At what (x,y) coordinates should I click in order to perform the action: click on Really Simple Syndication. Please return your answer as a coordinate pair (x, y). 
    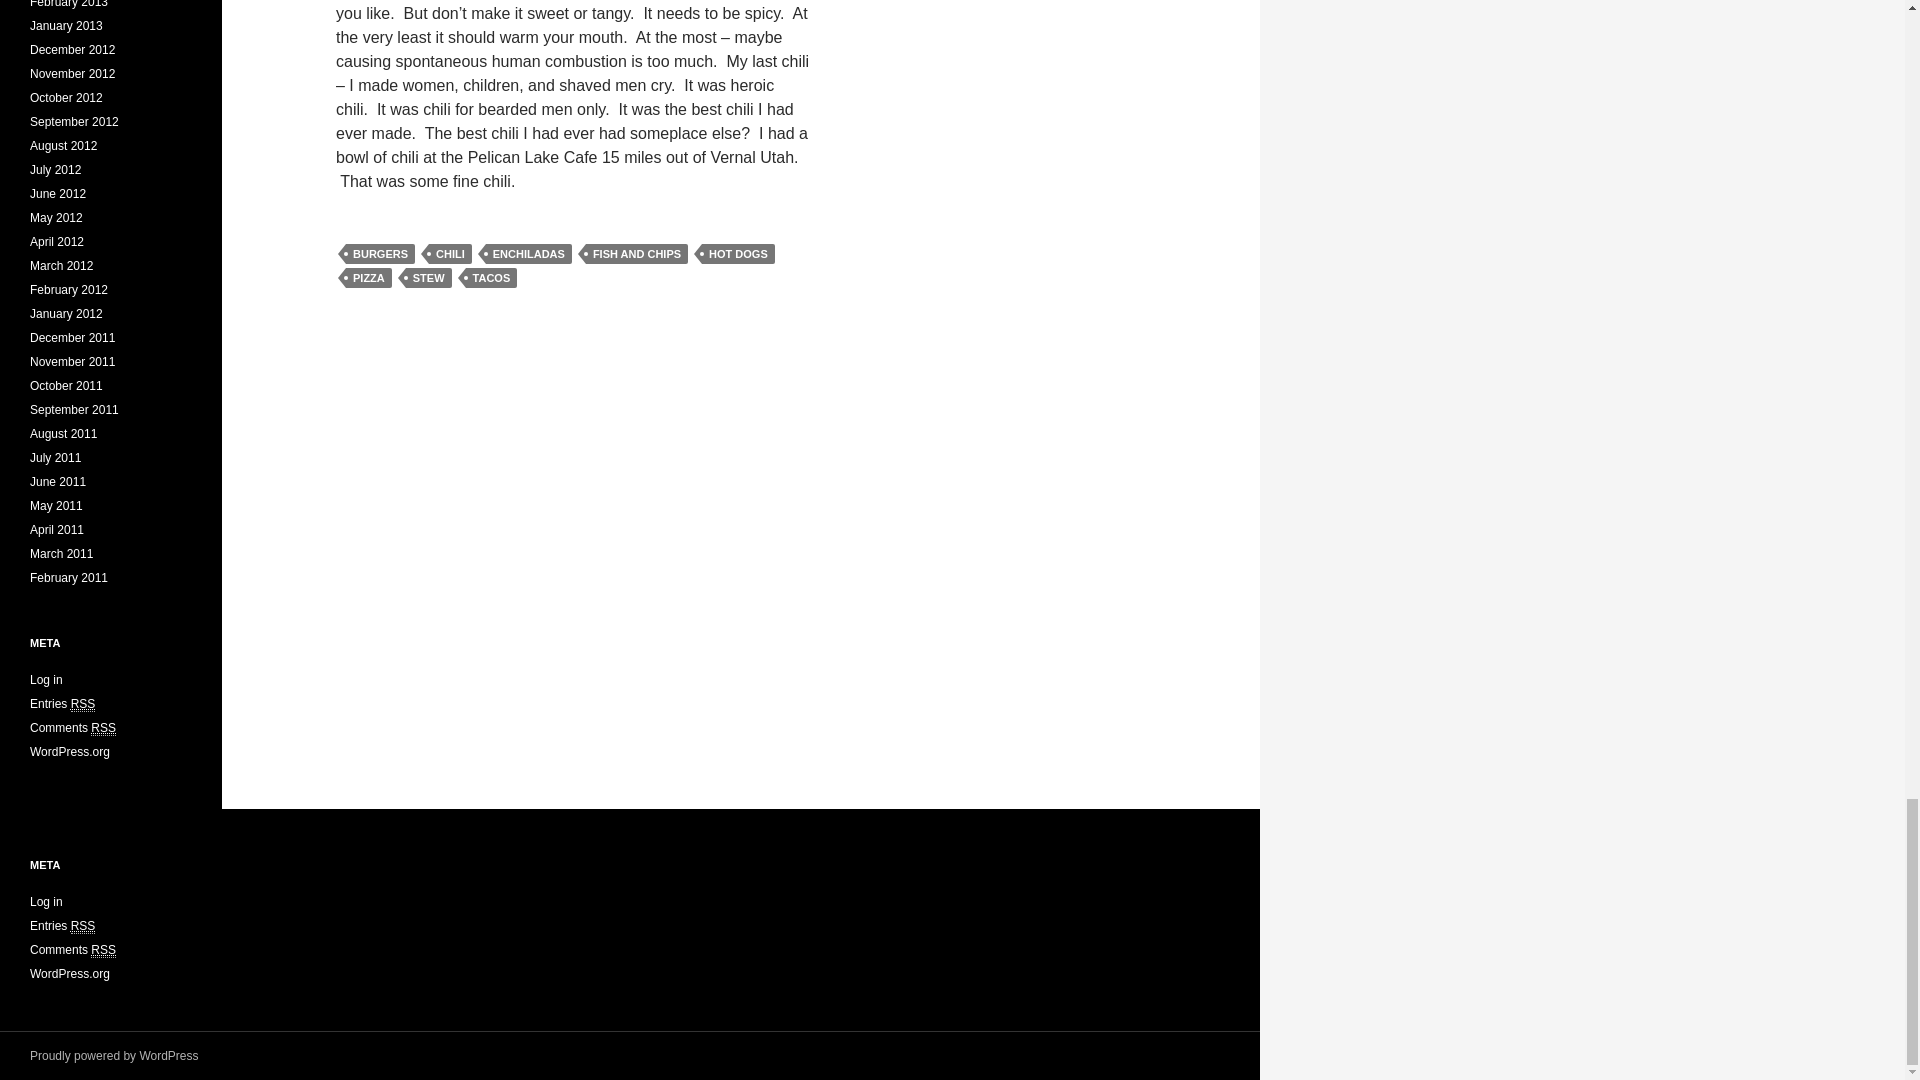
    Looking at the image, I should click on (102, 950).